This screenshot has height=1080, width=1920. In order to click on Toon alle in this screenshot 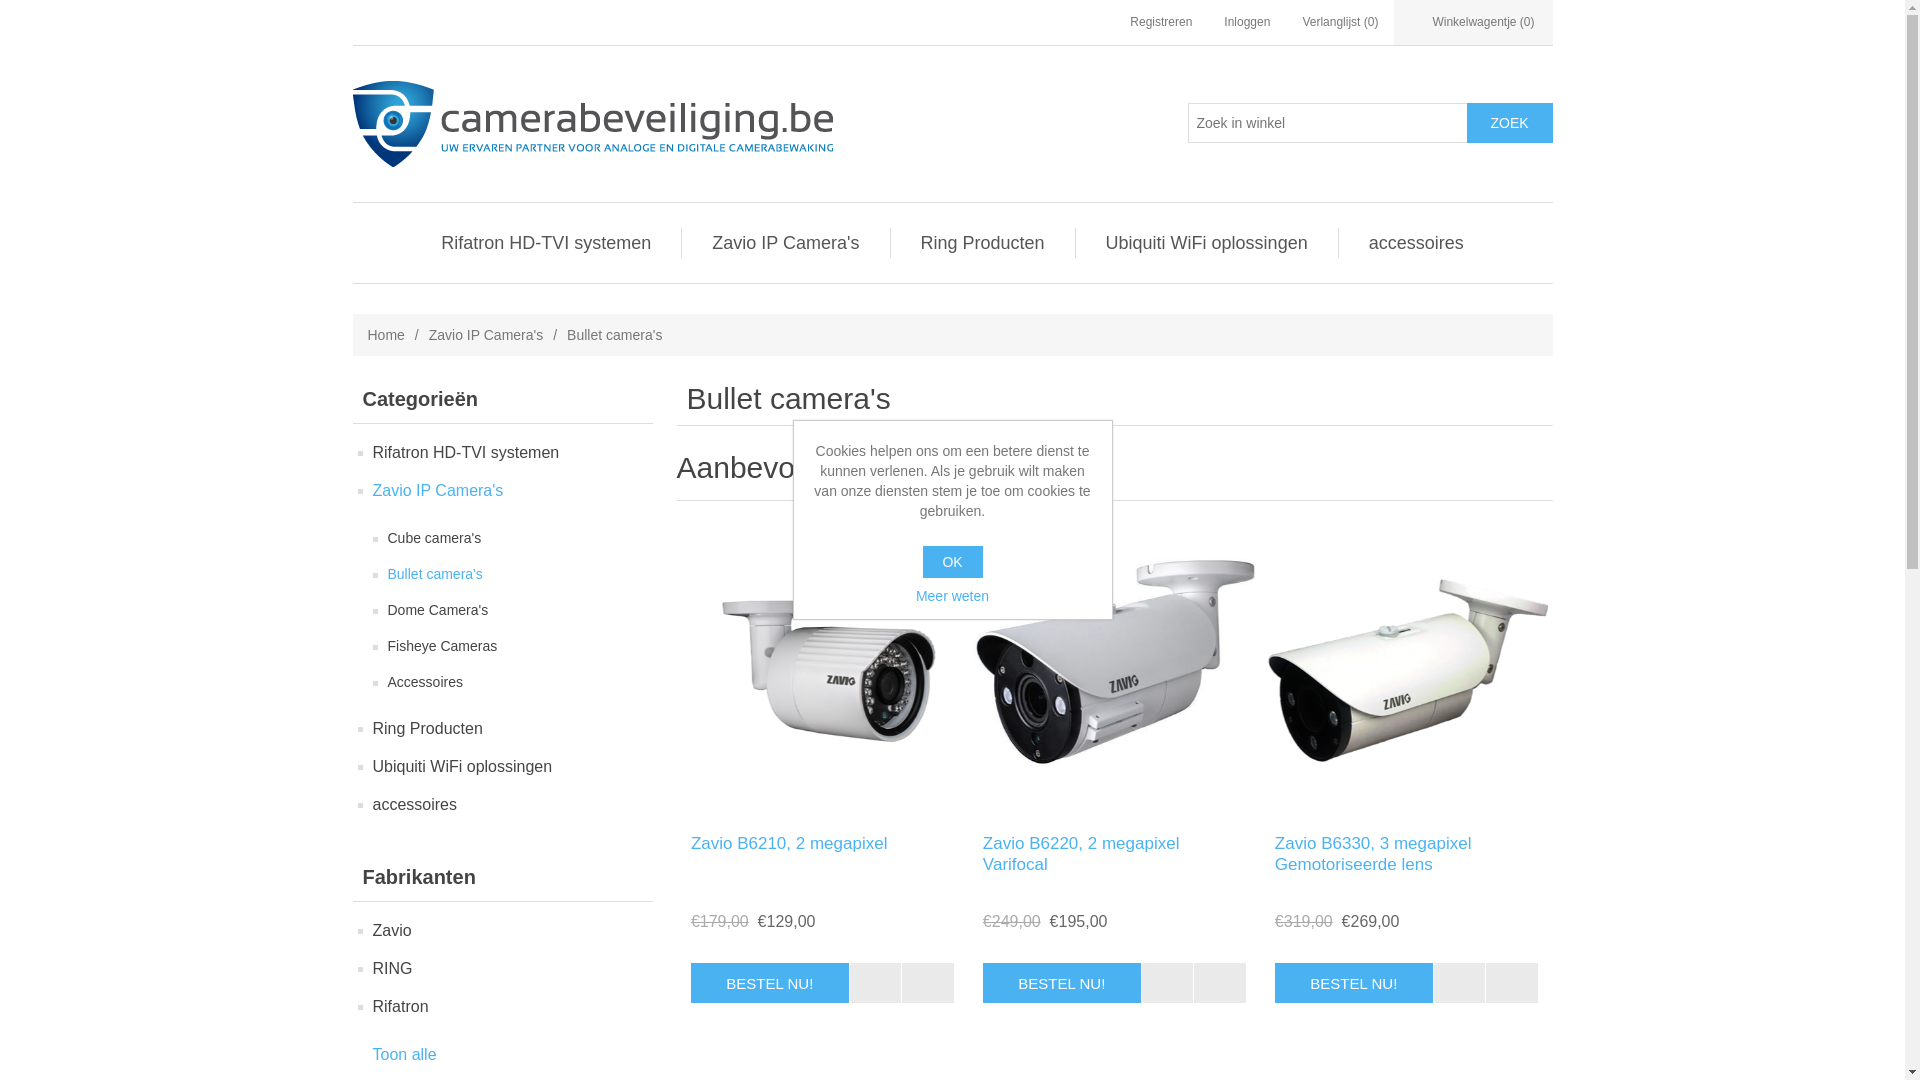, I will do `click(405, 1055)`.